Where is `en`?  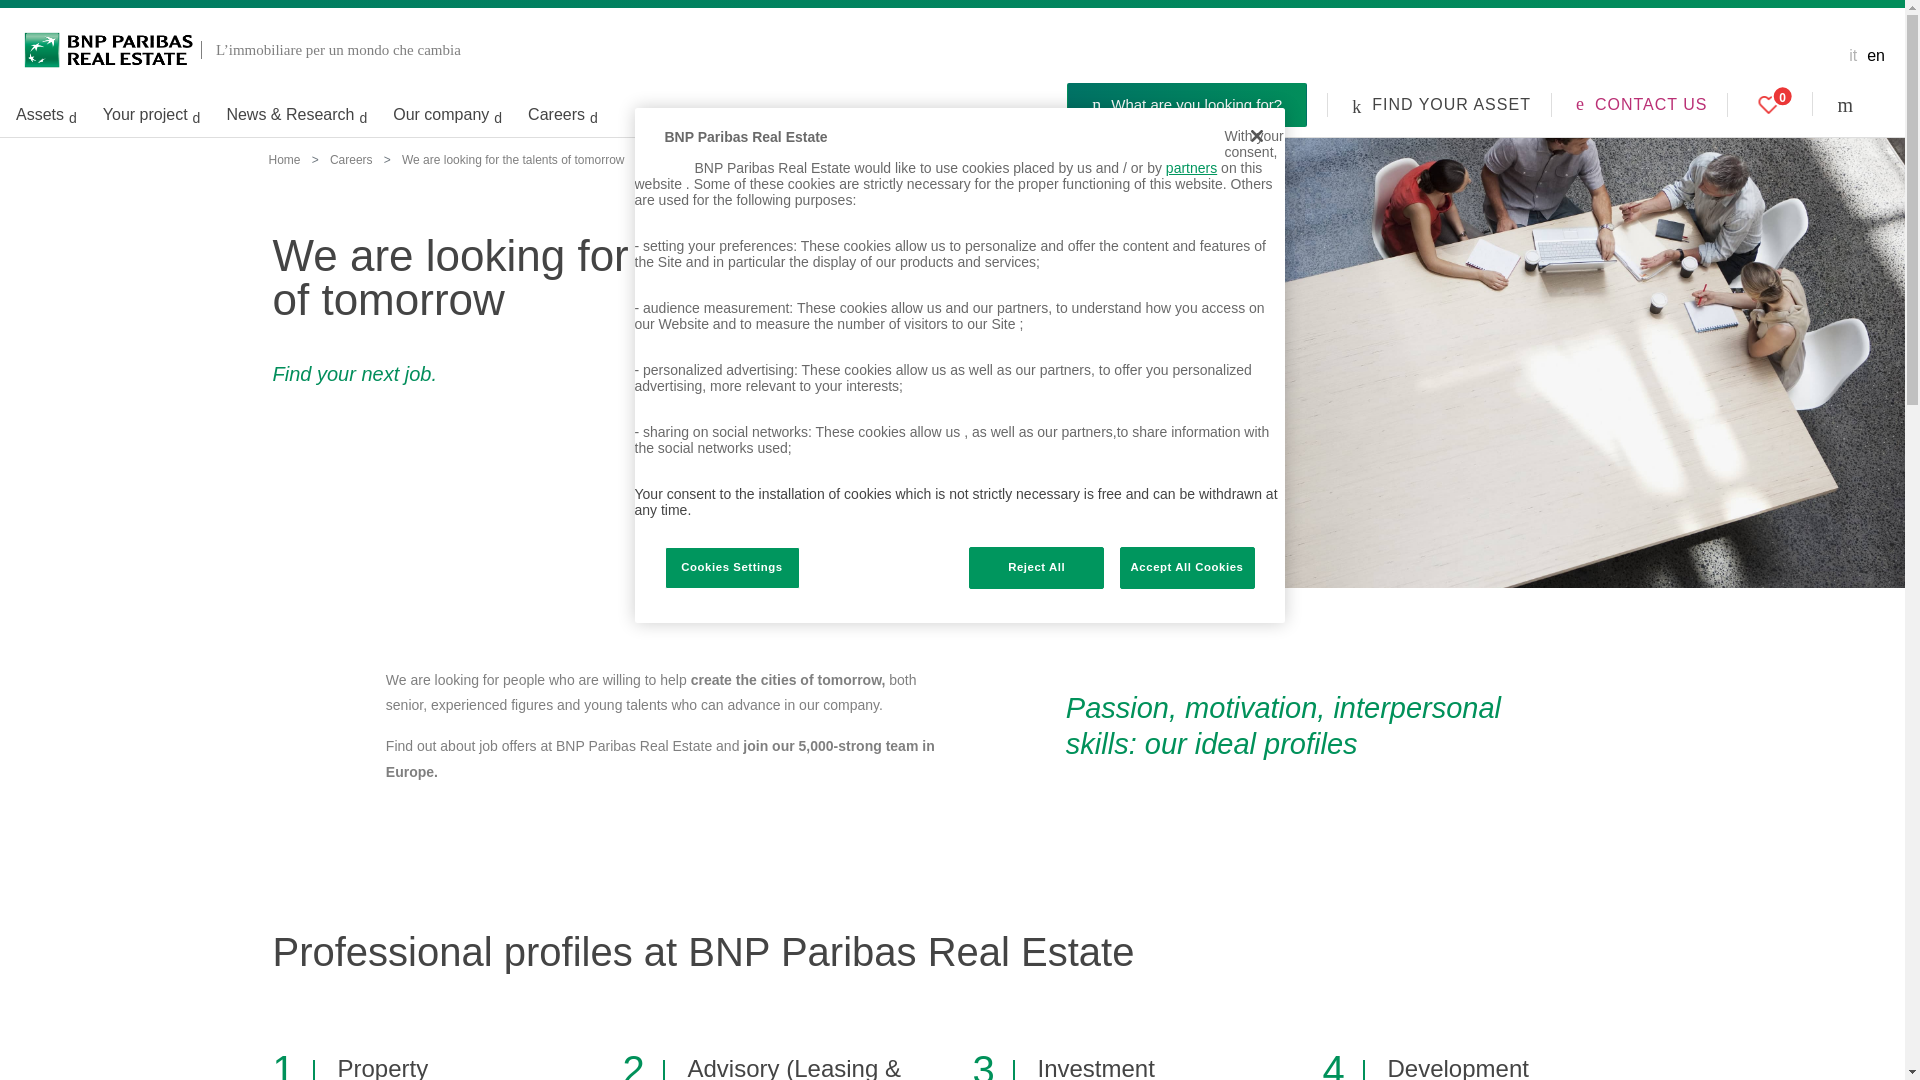 en is located at coordinates (1876, 55).